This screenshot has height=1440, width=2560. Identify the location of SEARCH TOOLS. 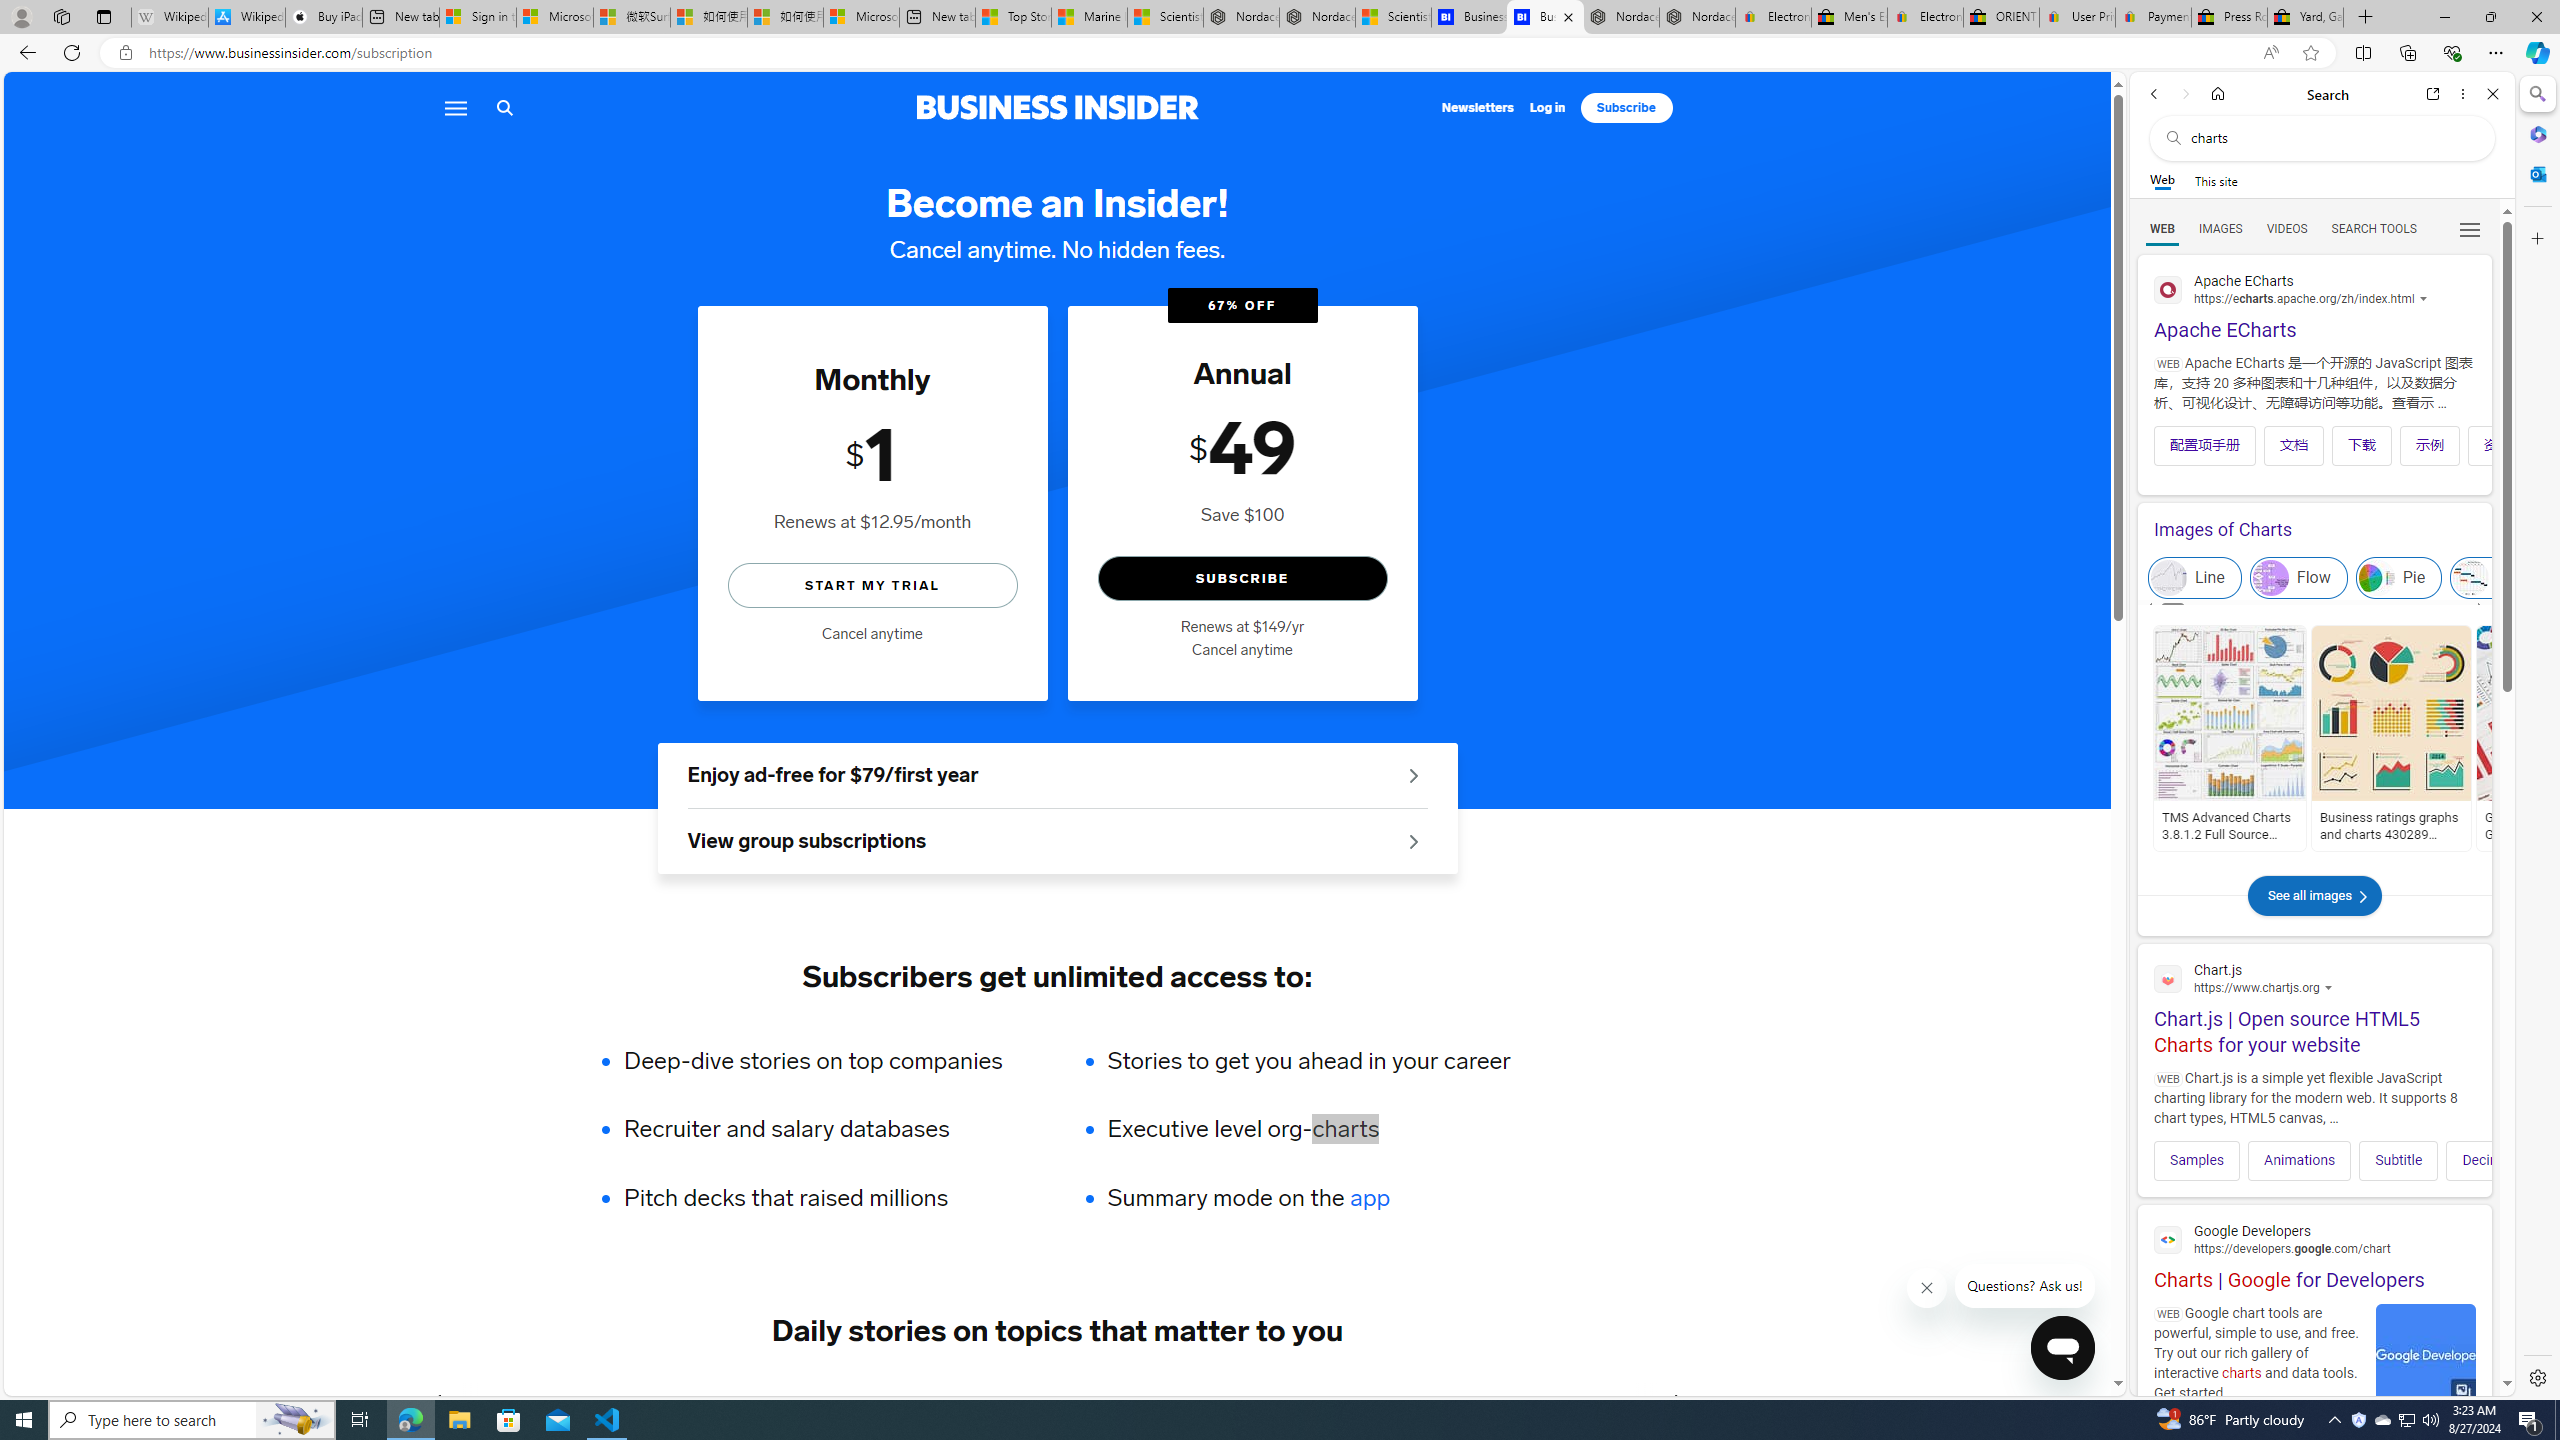
(2374, 229).